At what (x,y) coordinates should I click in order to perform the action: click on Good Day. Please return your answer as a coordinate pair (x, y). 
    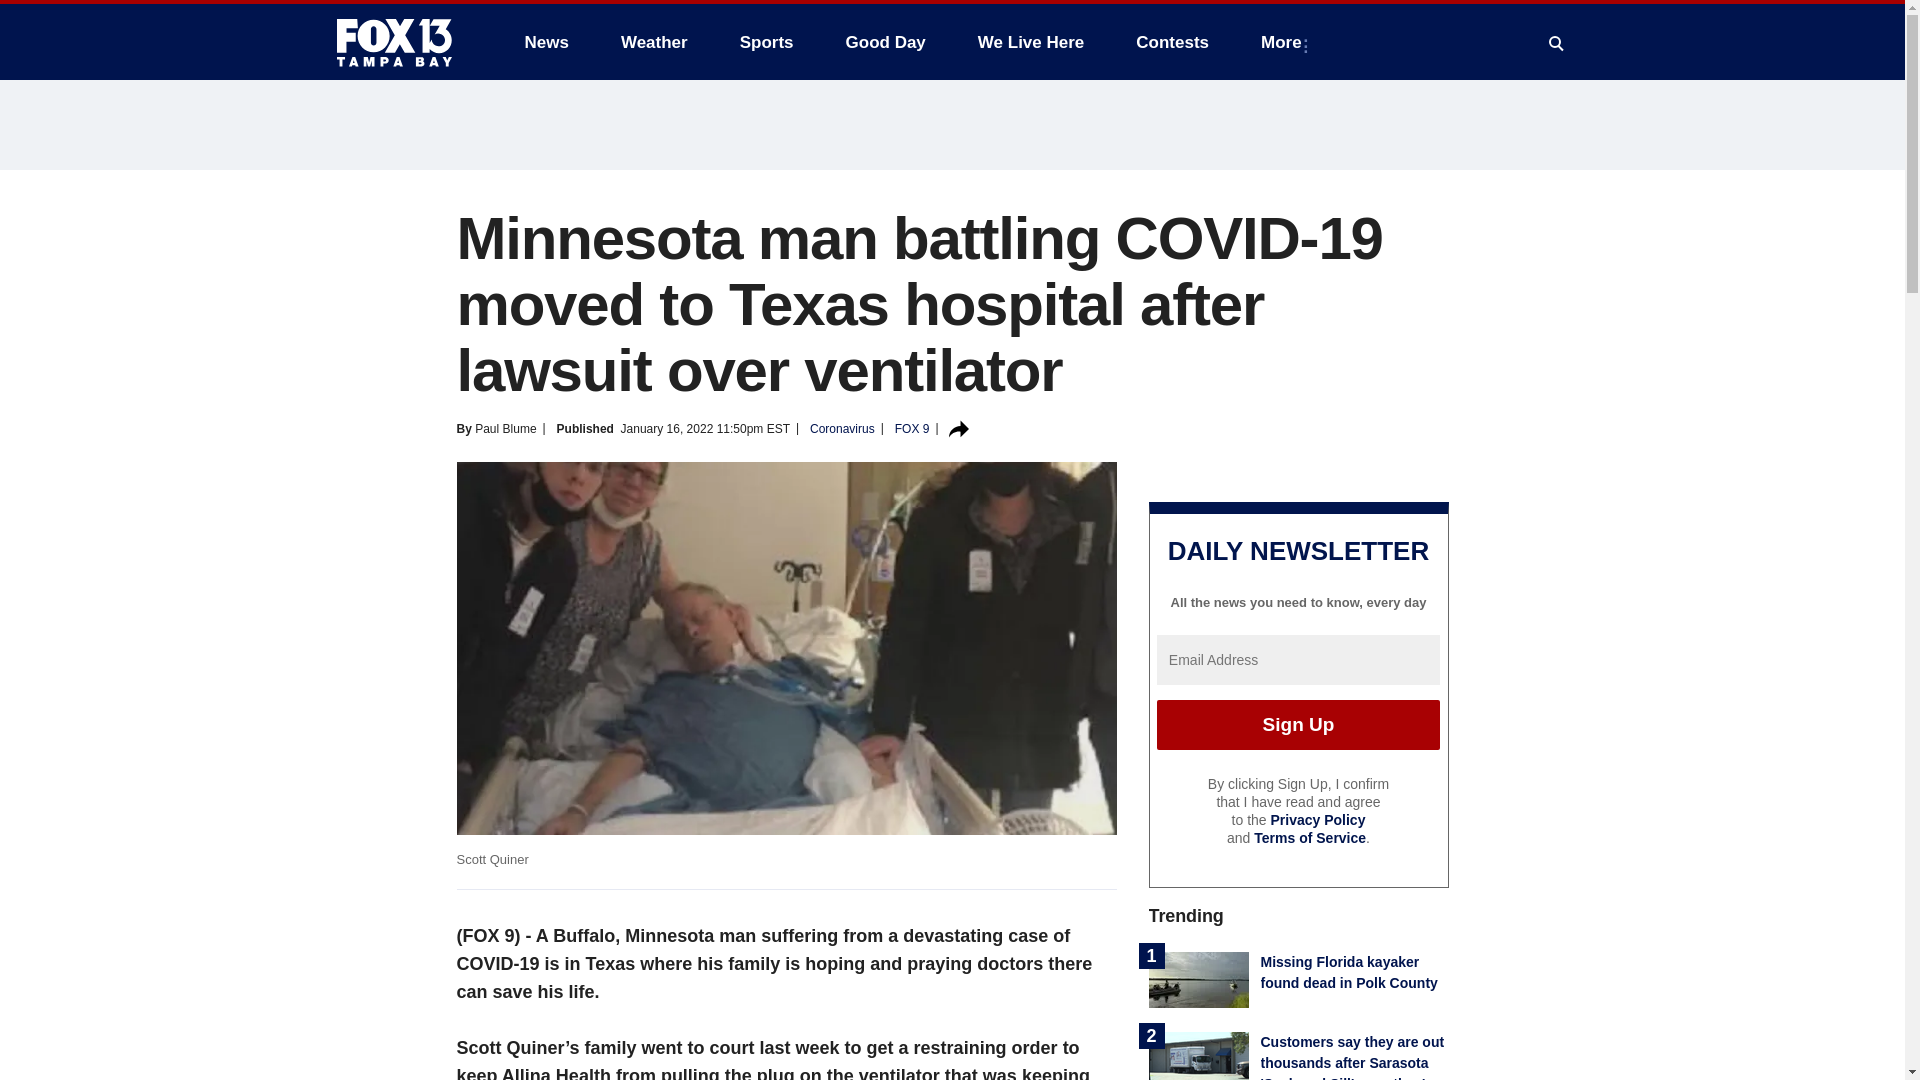
    Looking at the image, I should click on (886, 42).